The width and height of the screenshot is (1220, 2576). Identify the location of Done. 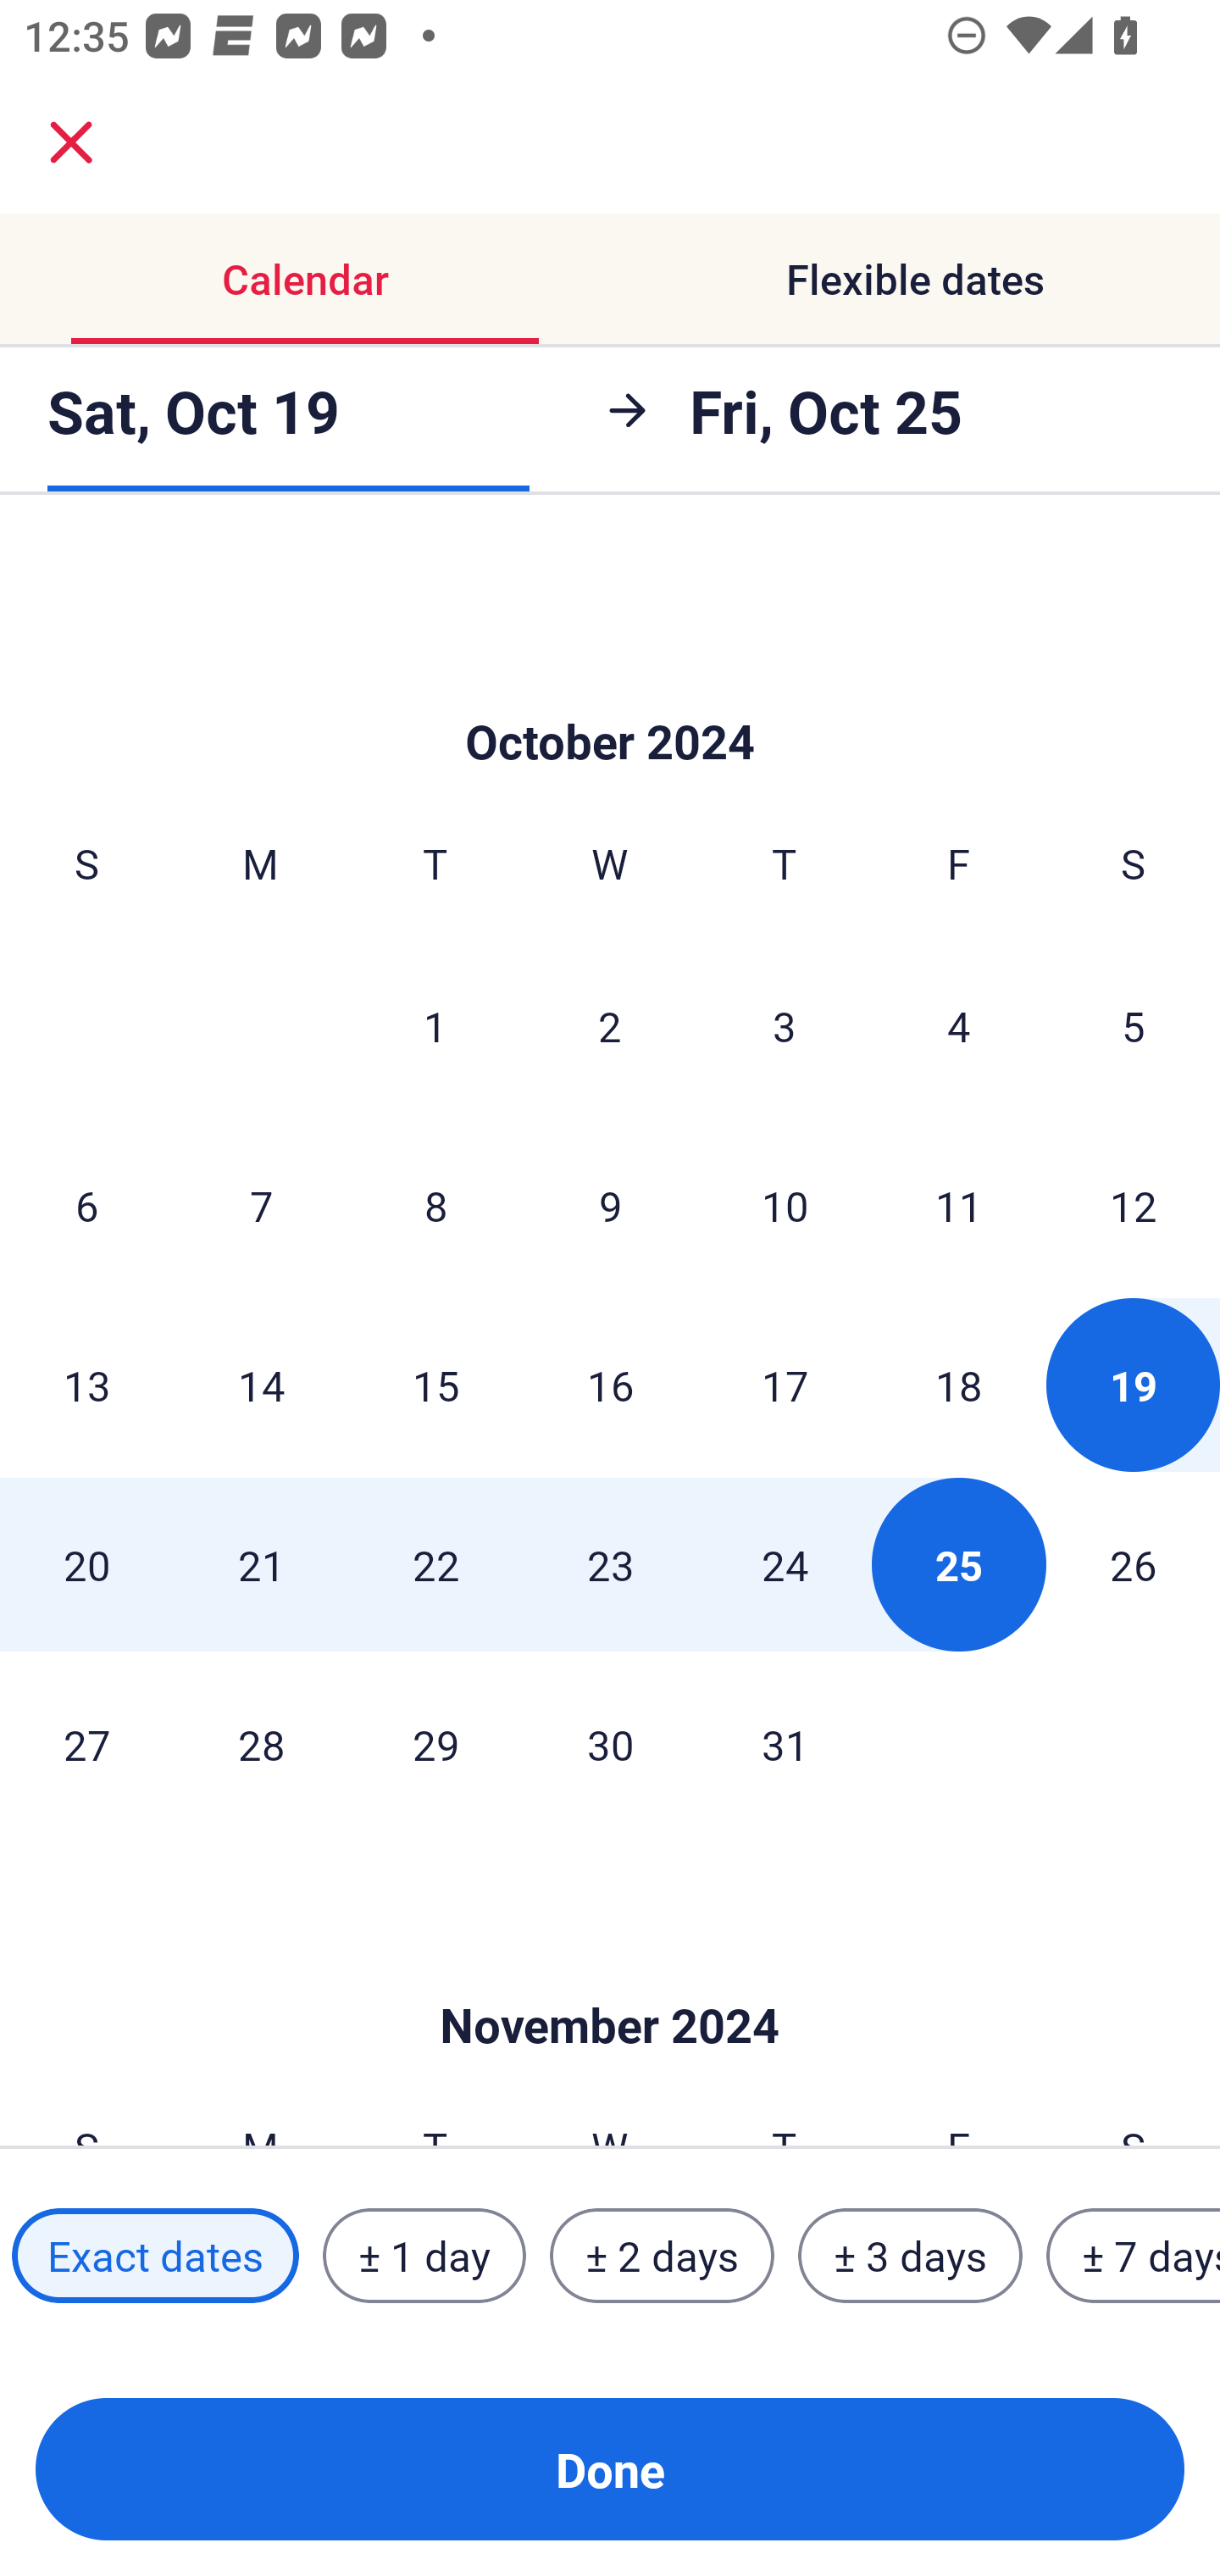
(610, 2469).